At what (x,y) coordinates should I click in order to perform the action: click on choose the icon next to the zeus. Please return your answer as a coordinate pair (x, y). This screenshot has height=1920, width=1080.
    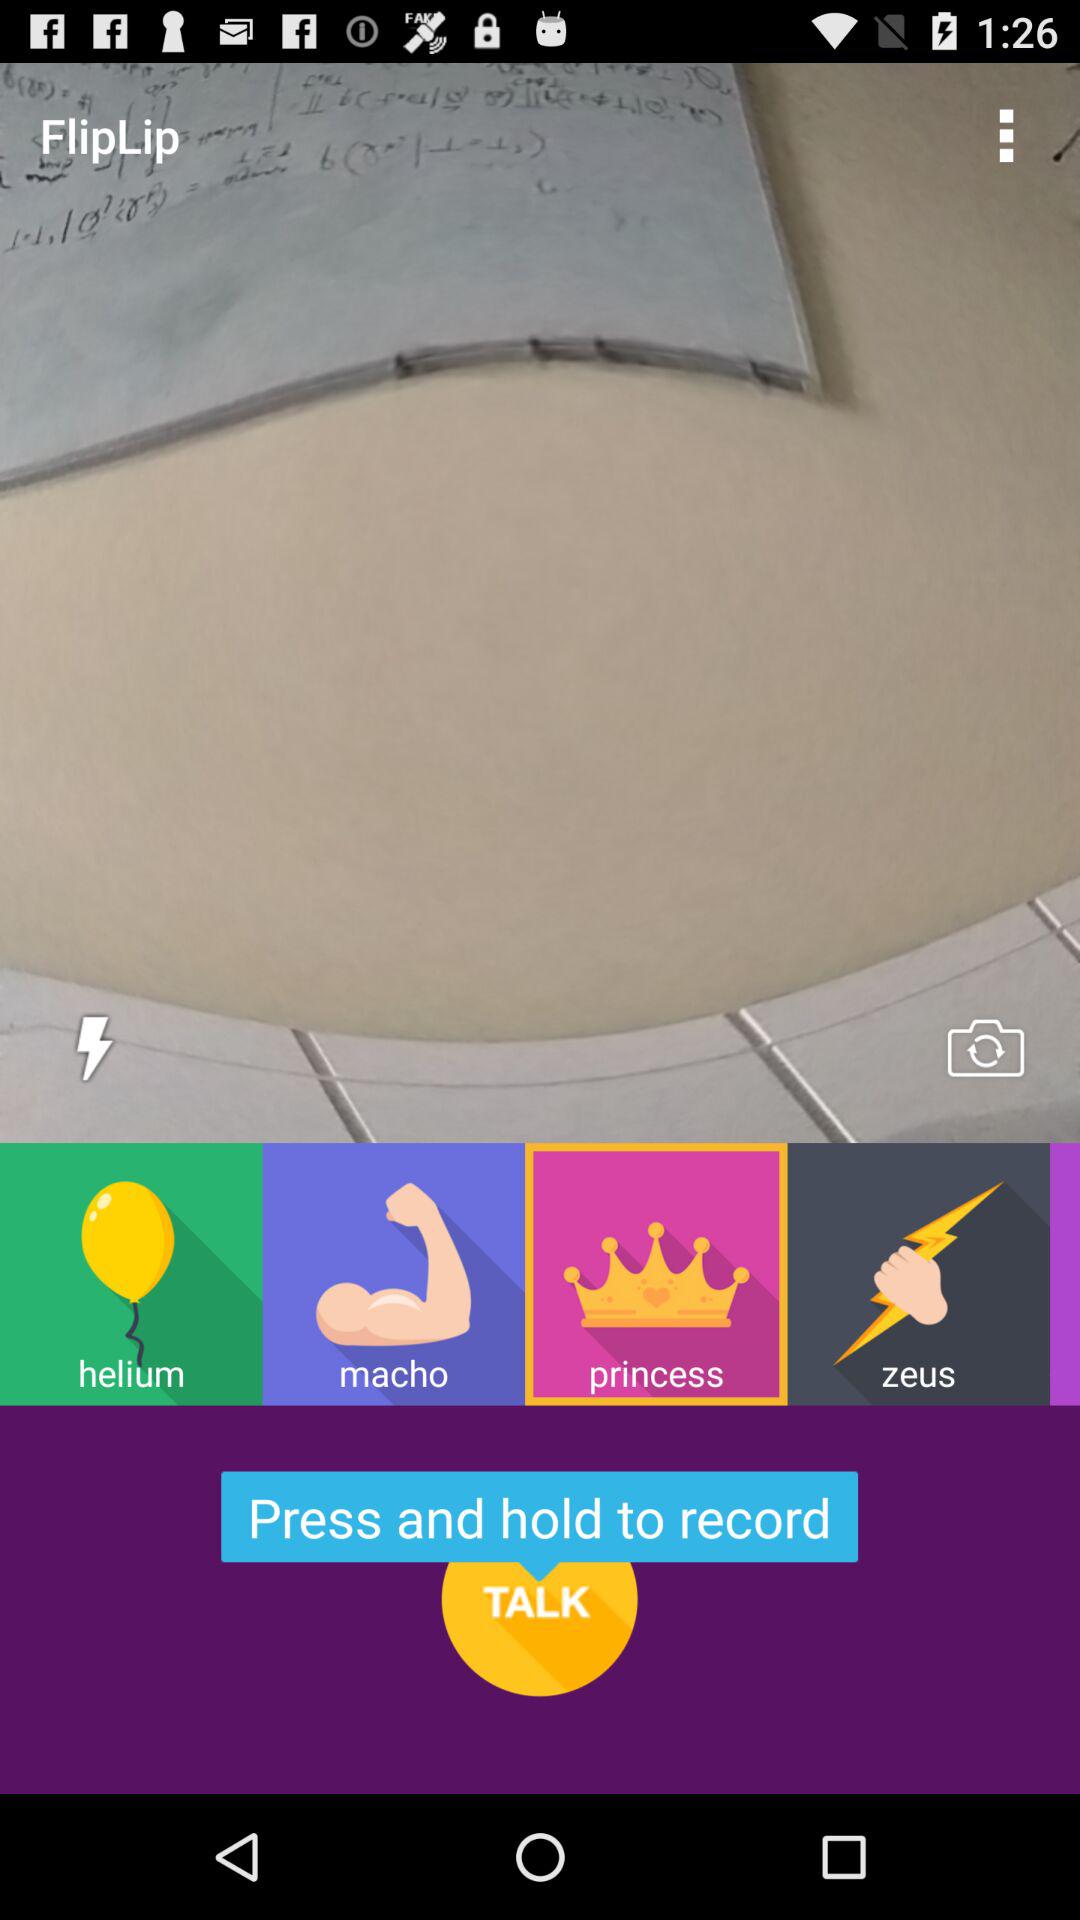
    Looking at the image, I should click on (656, 1274).